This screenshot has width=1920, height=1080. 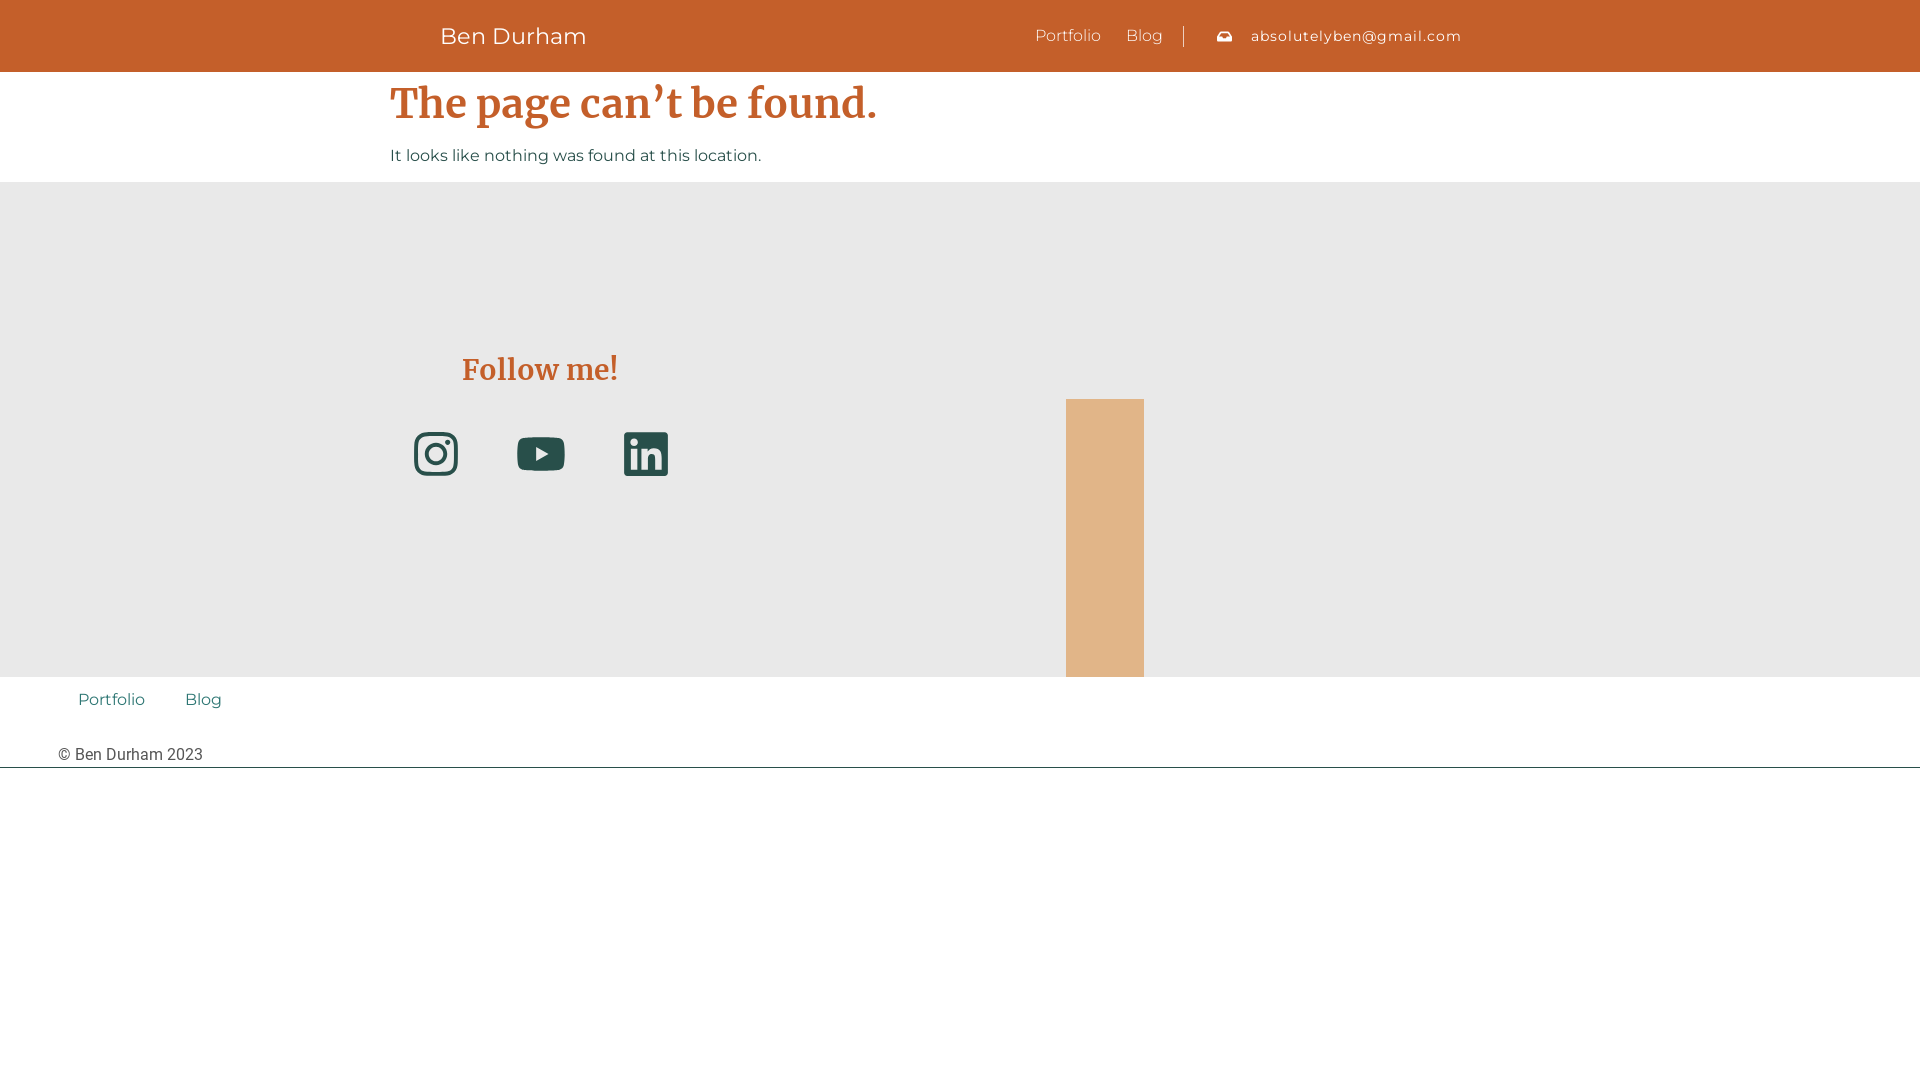 I want to click on Portfolio, so click(x=1068, y=36).